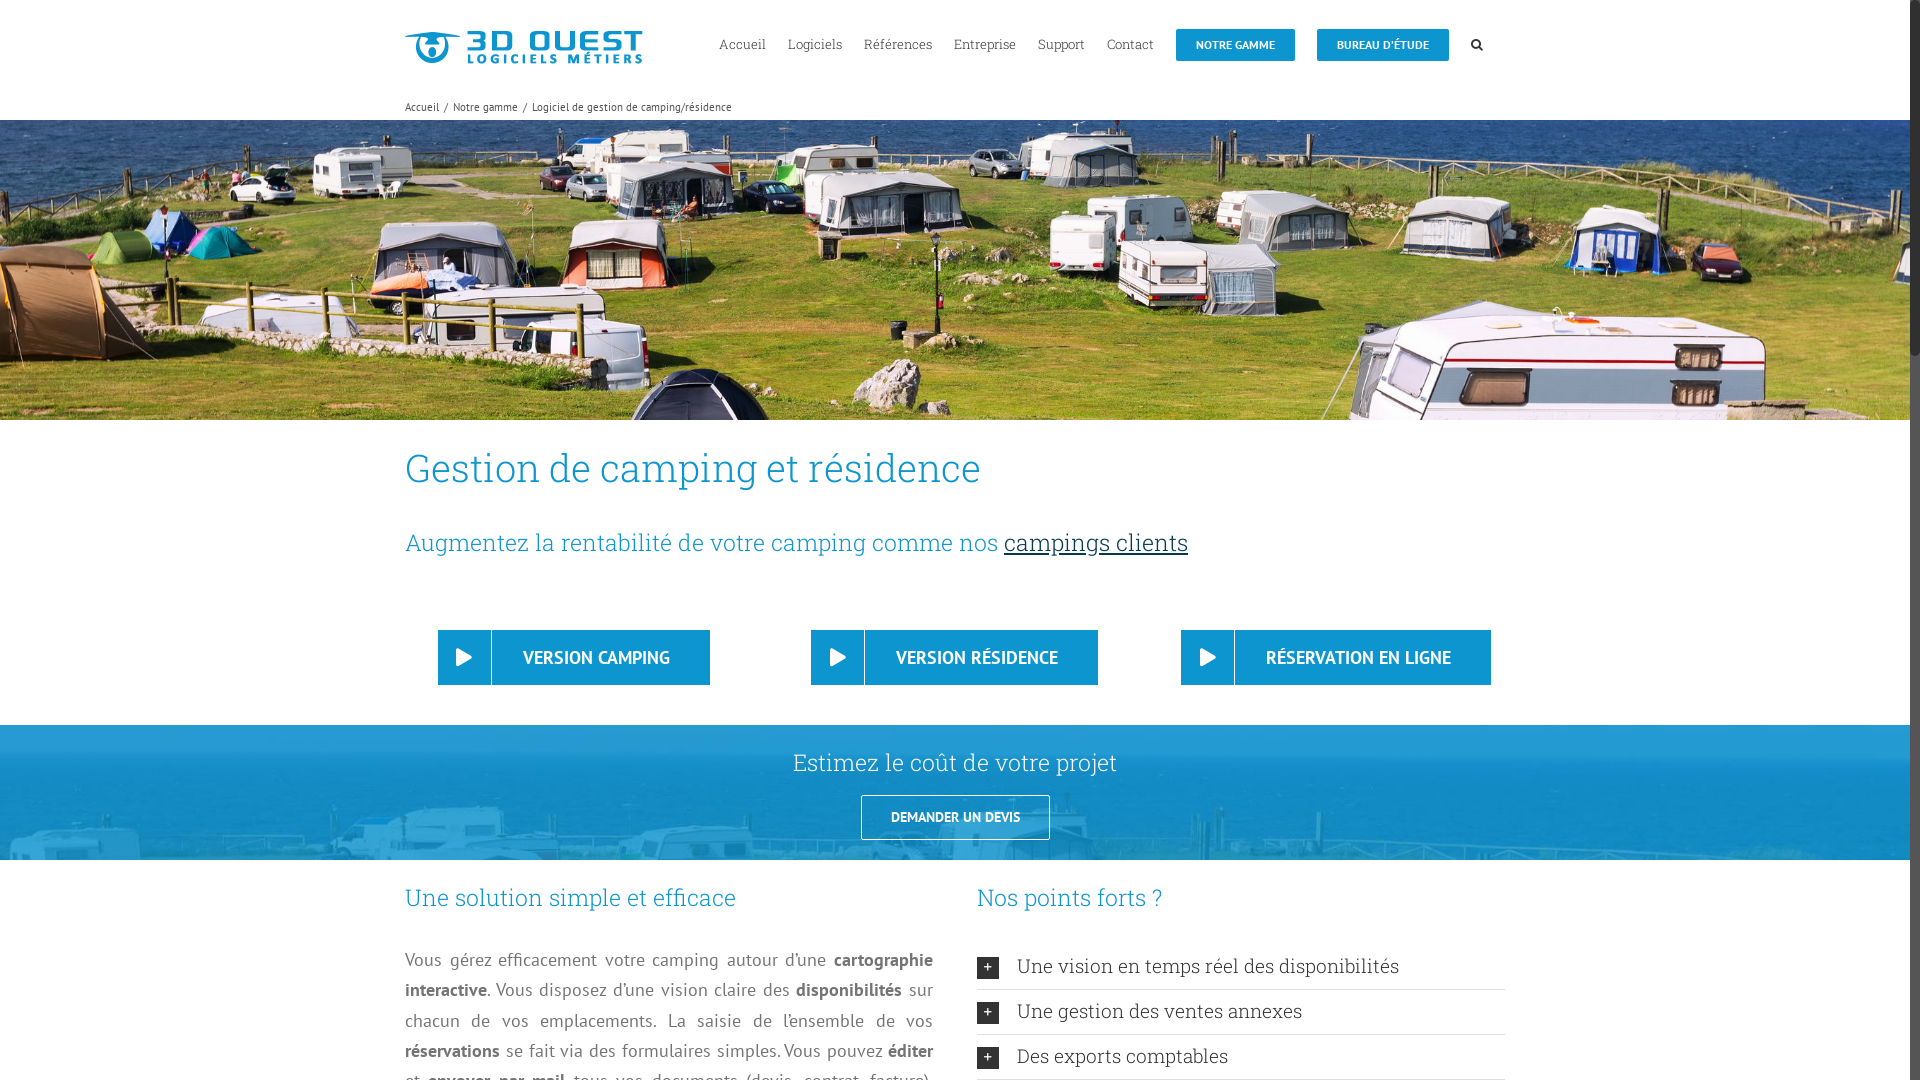 Image resolution: width=1920 pixels, height=1080 pixels. What do you see at coordinates (1130, 43) in the screenshot?
I see `Contact` at bounding box center [1130, 43].